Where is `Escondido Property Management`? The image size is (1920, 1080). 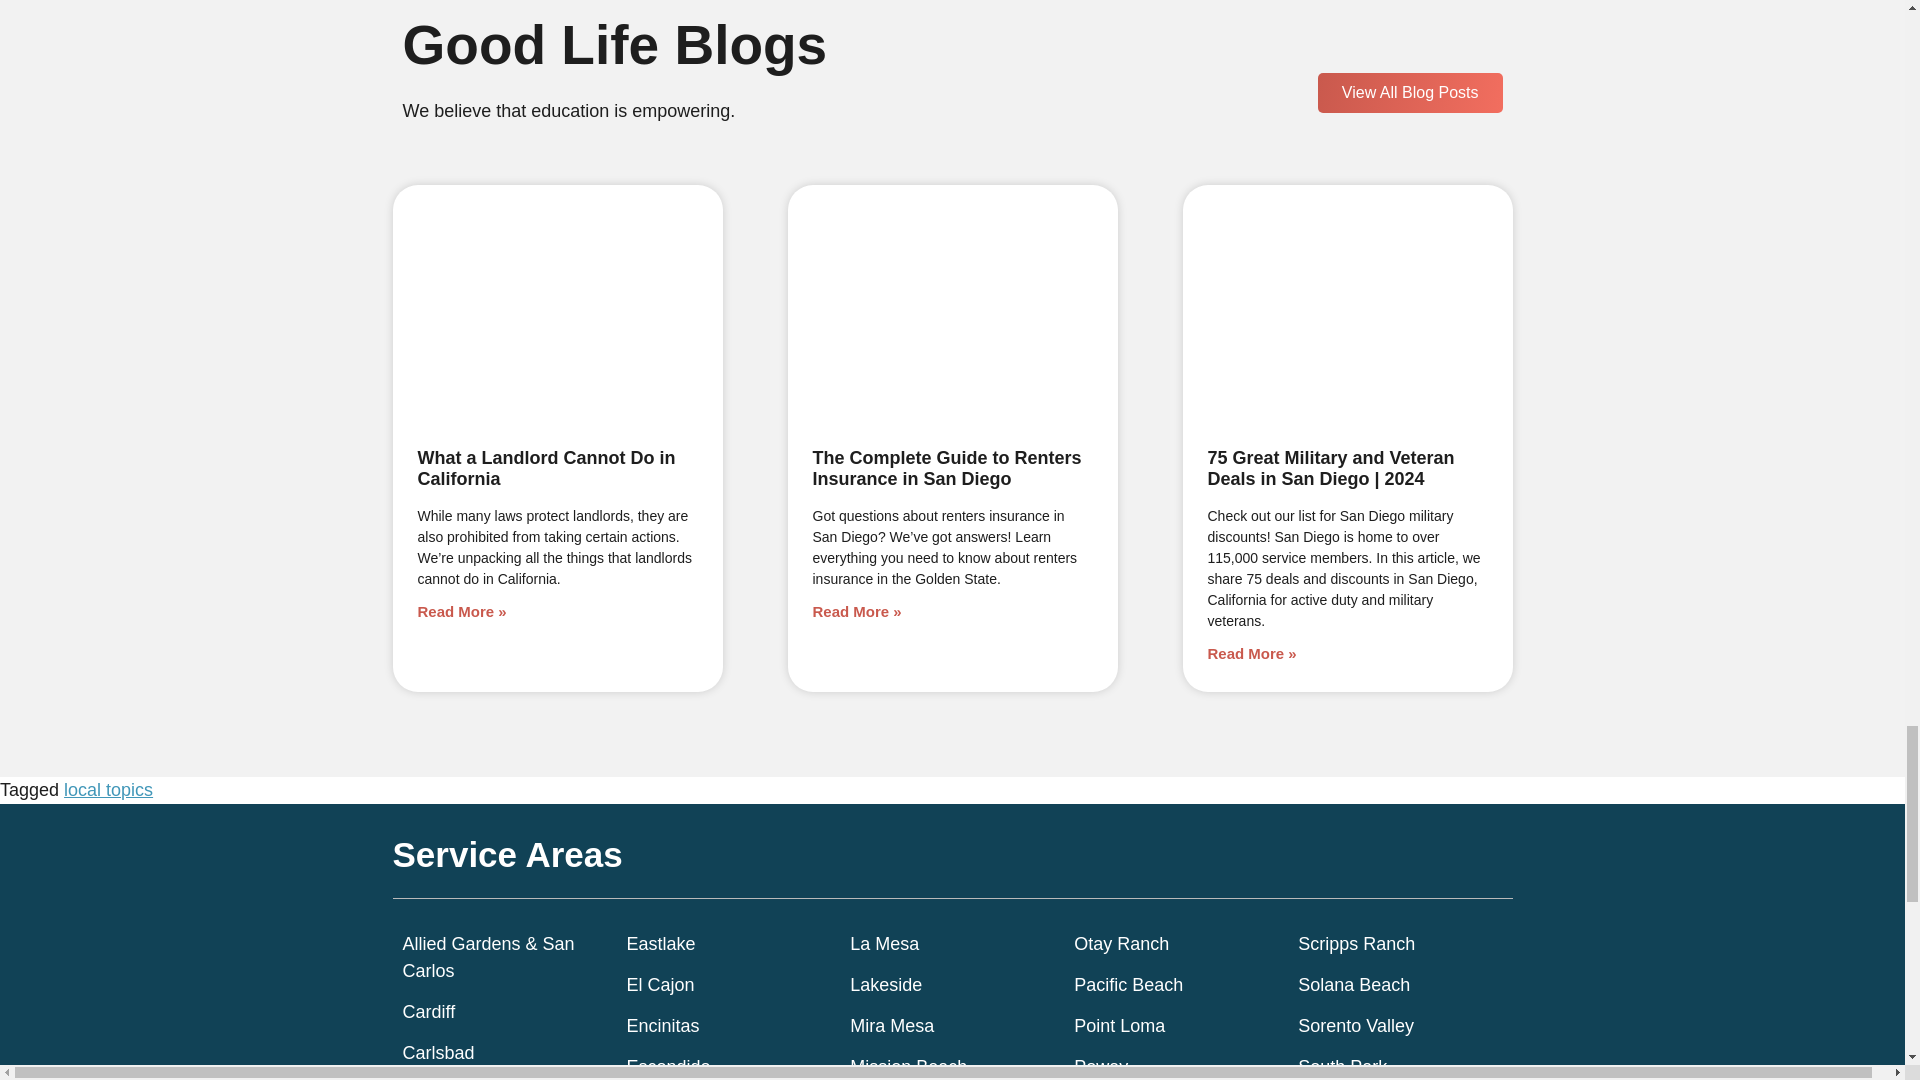 Escondido Property Management is located at coordinates (727, 1067).